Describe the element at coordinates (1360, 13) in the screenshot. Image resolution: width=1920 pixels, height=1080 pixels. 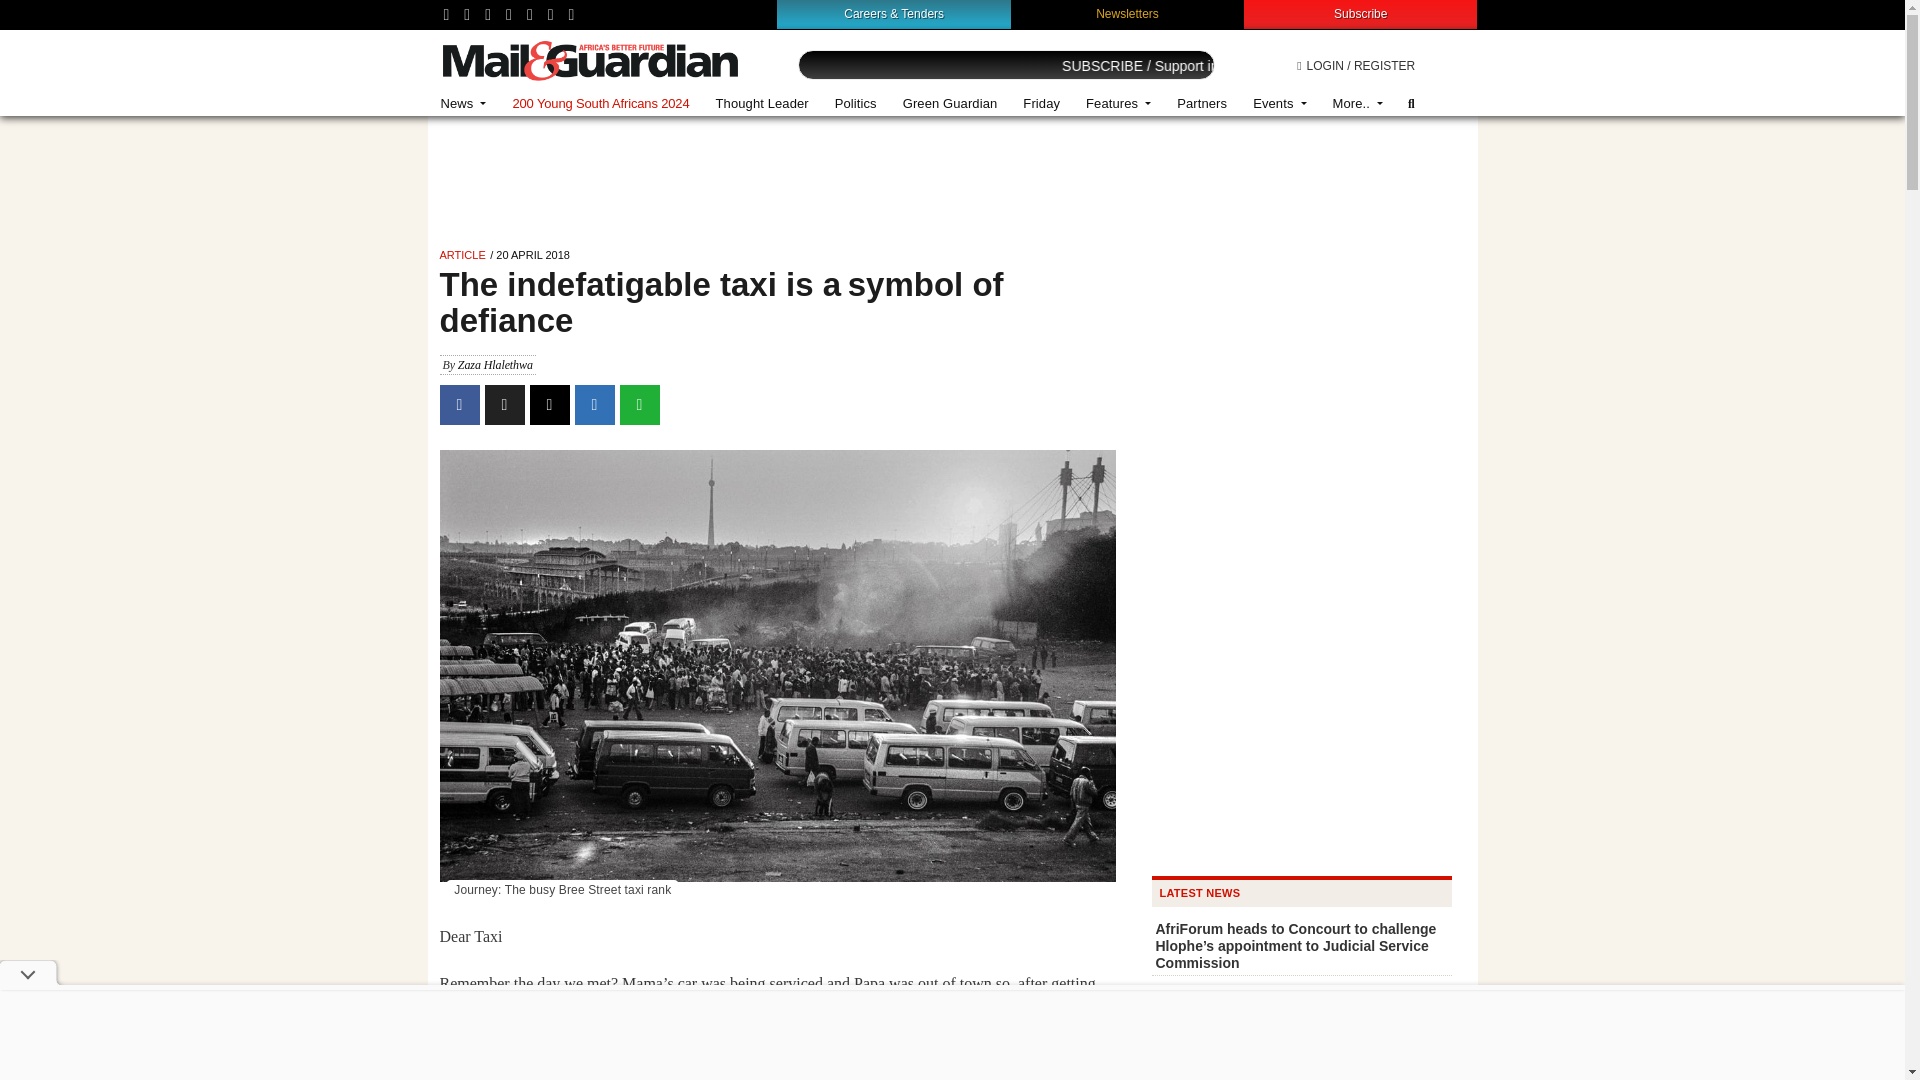
I see `Subscribe` at that location.